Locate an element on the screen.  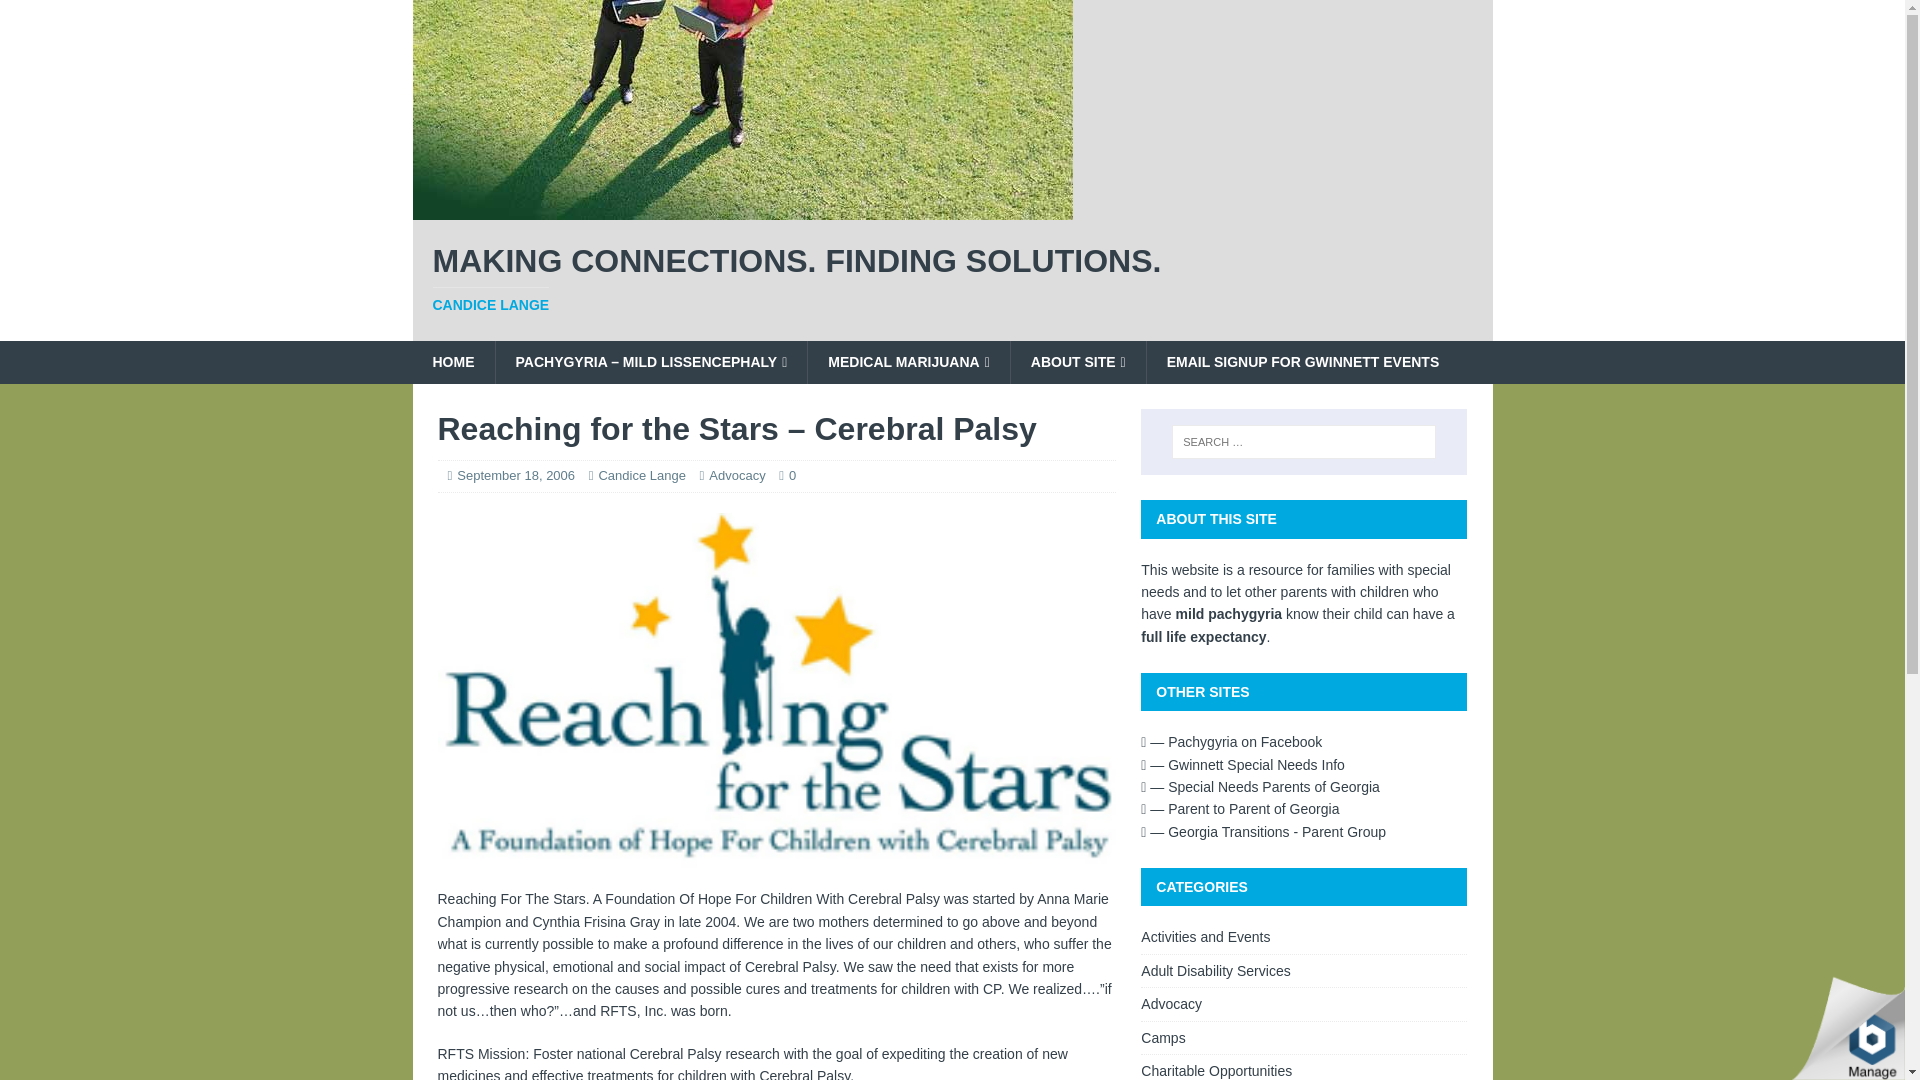
HOME is located at coordinates (452, 362).